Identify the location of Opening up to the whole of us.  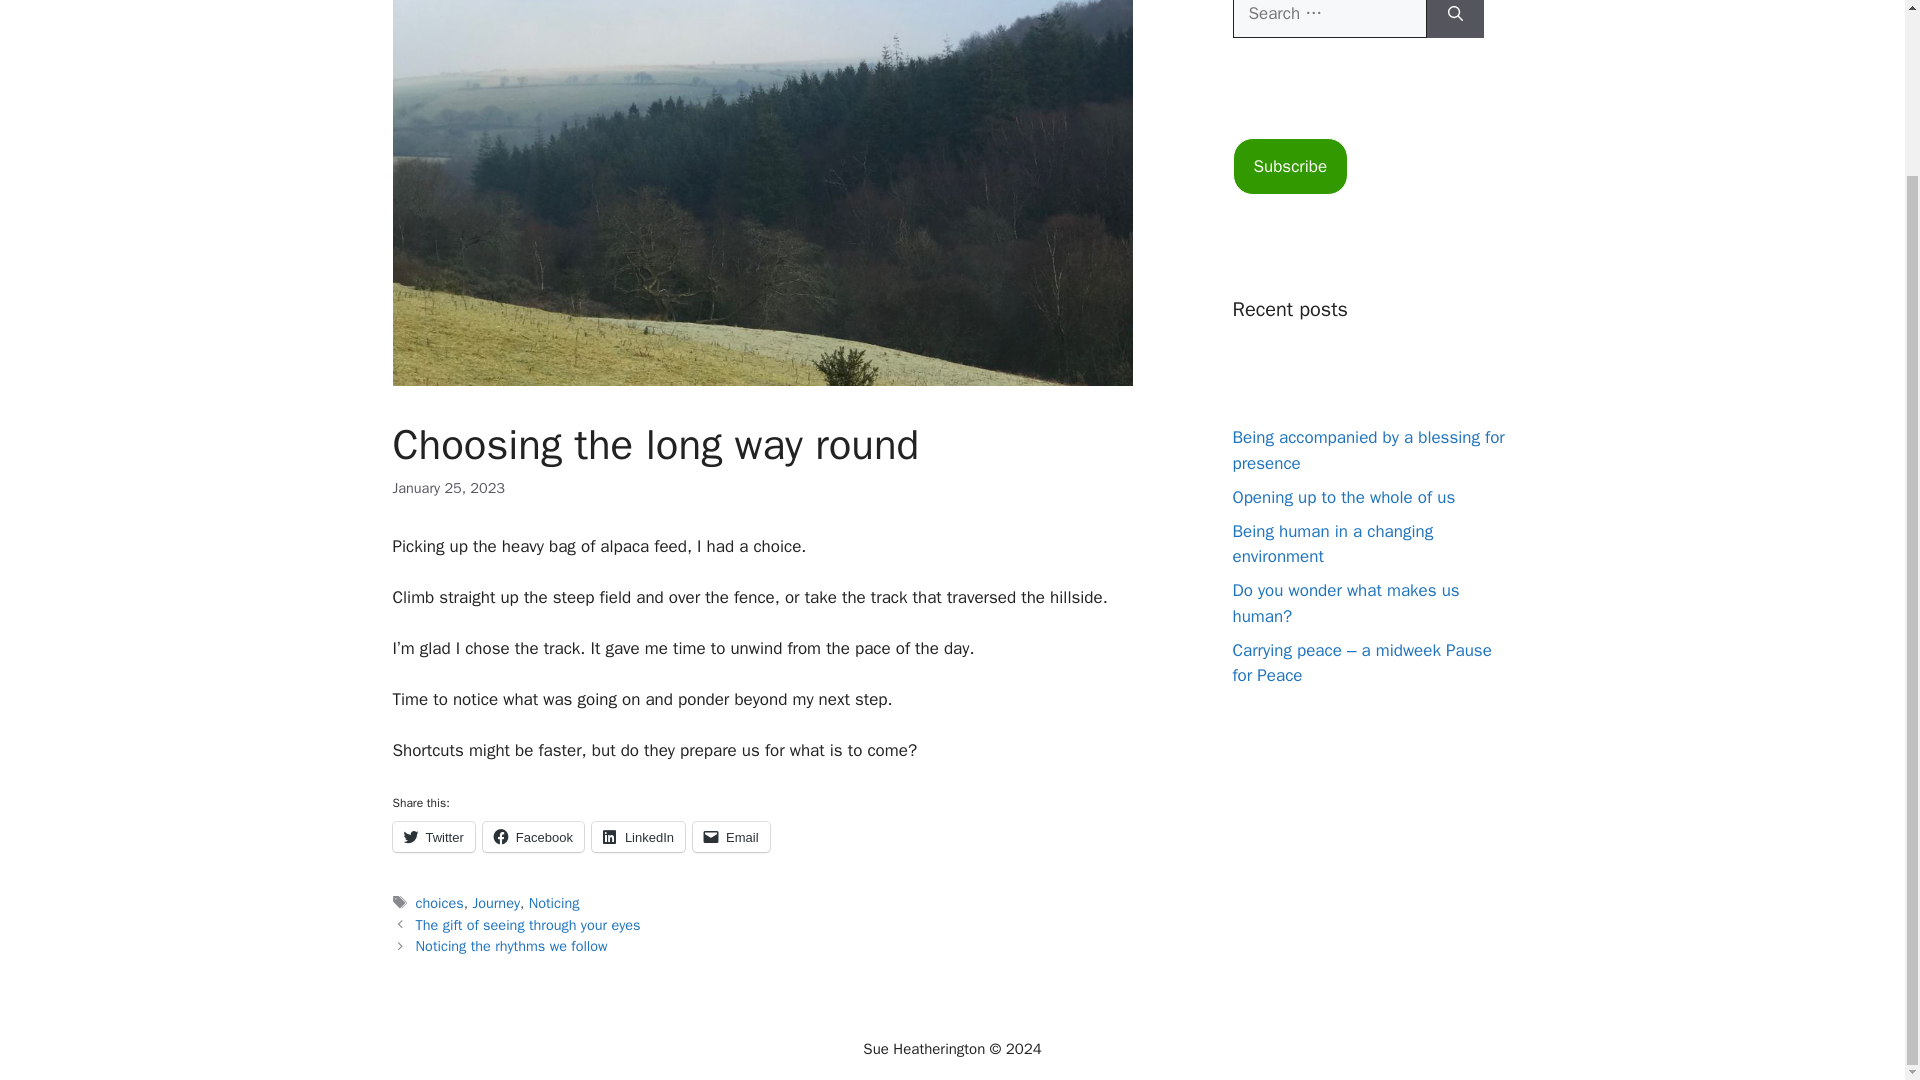
(1344, 497).